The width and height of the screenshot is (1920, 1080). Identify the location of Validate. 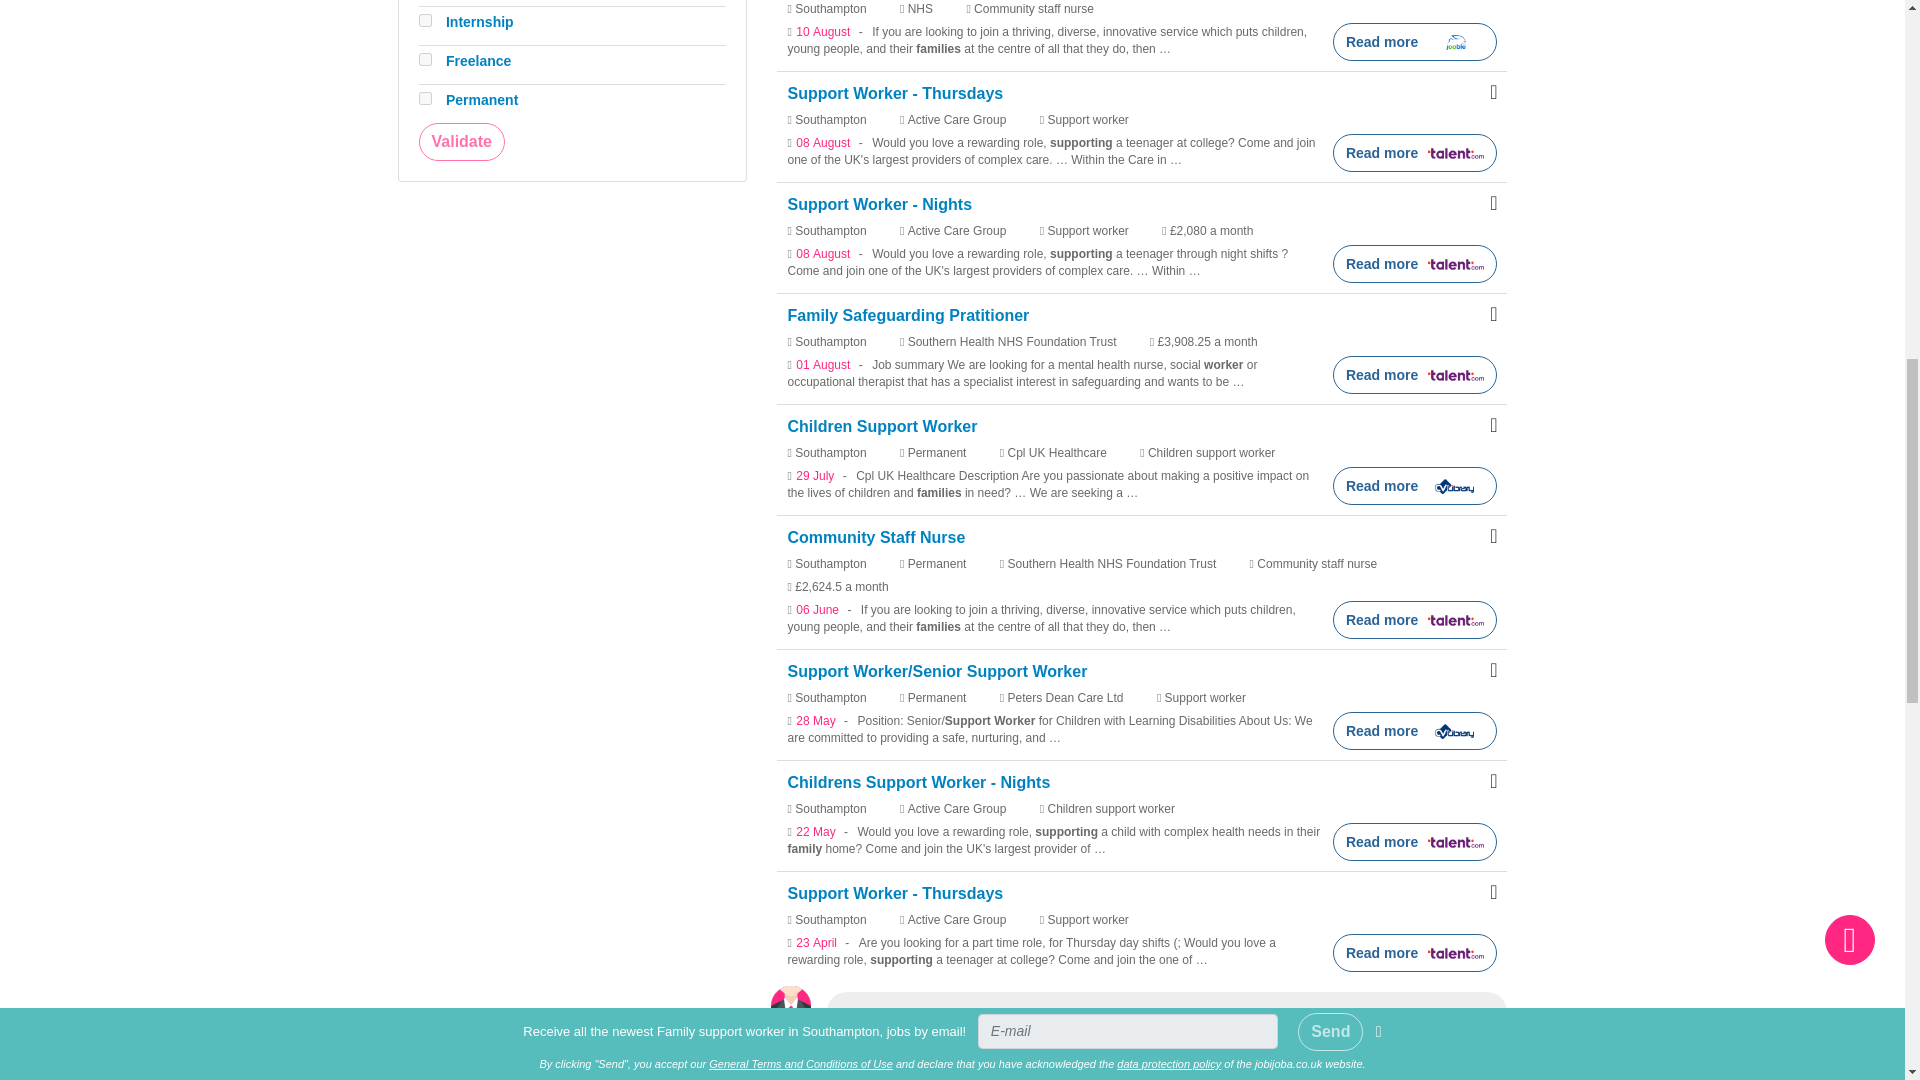
(460, 142).